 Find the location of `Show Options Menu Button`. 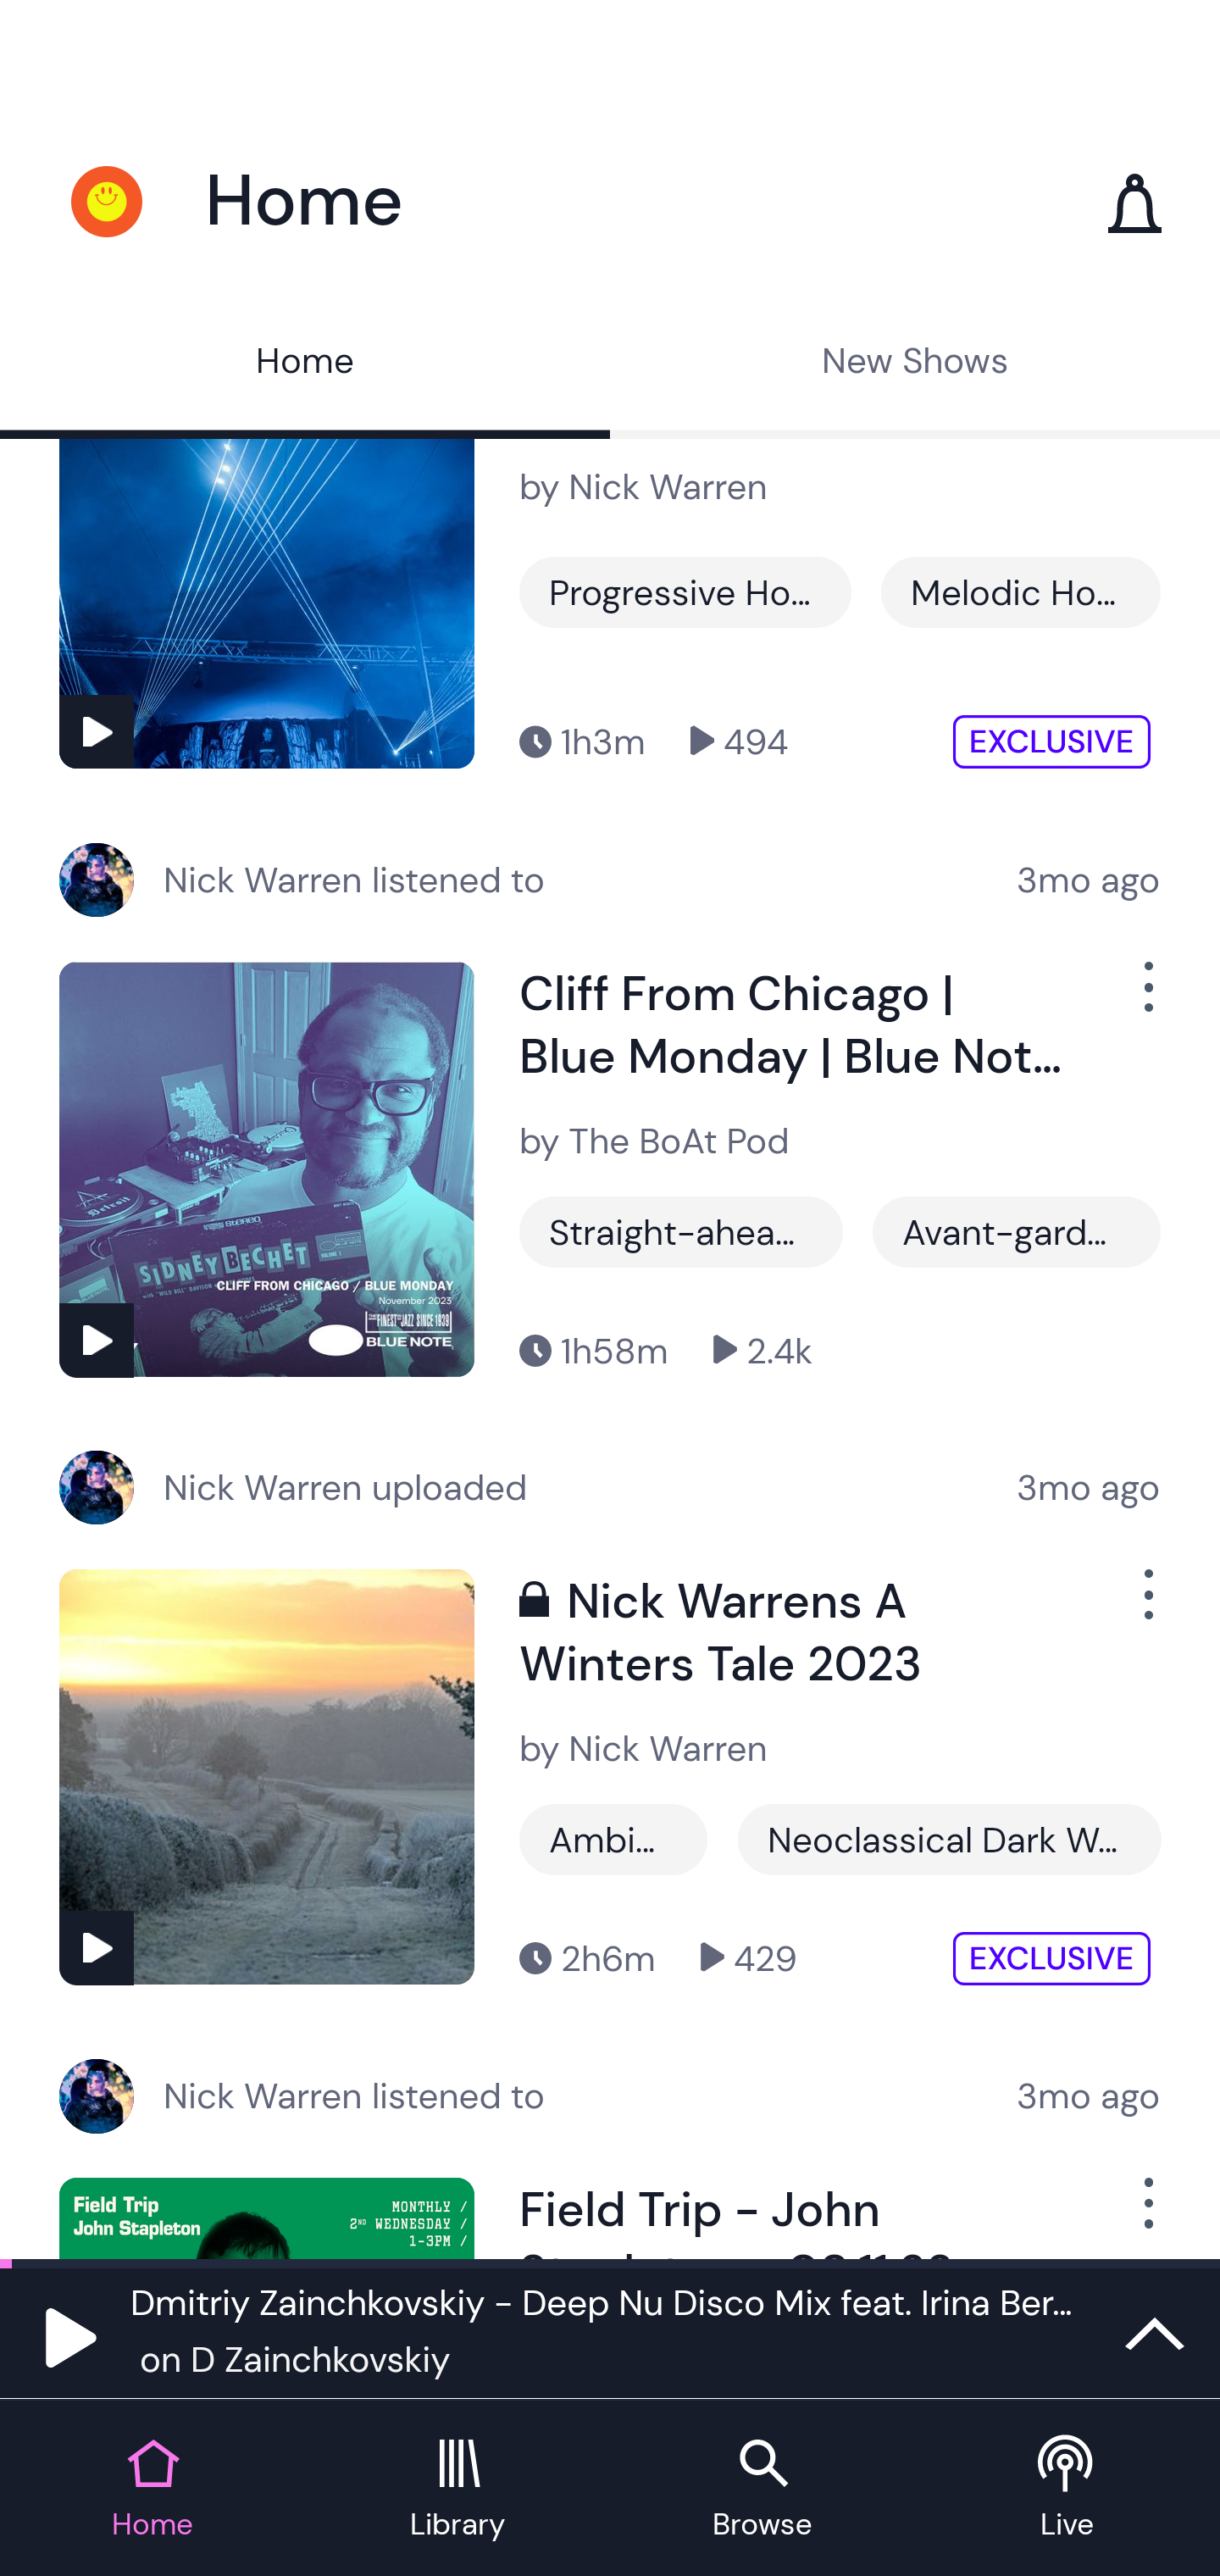

Show Options Menu Button is located at coordinates (1145, 1607).